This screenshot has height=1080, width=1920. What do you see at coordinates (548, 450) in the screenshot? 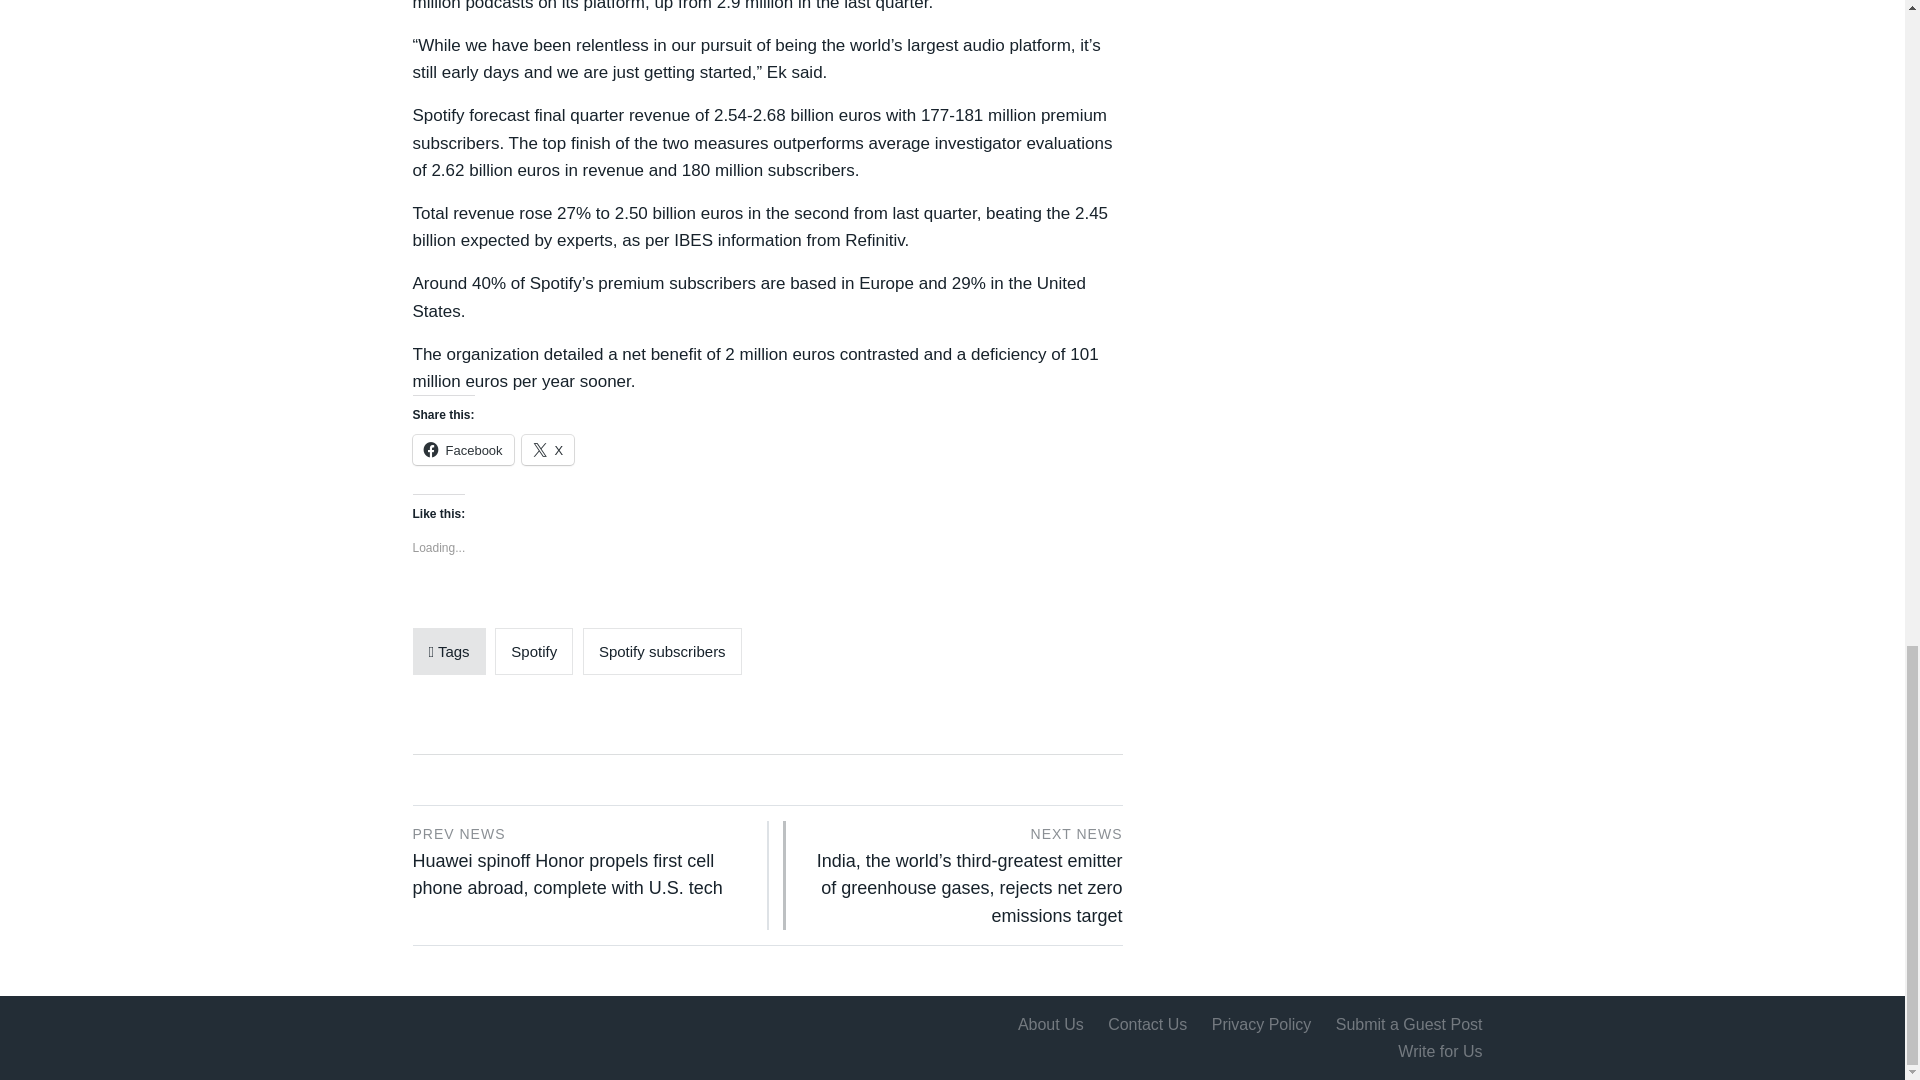
I see `Click to share on X` at bounding box center [548, 450].